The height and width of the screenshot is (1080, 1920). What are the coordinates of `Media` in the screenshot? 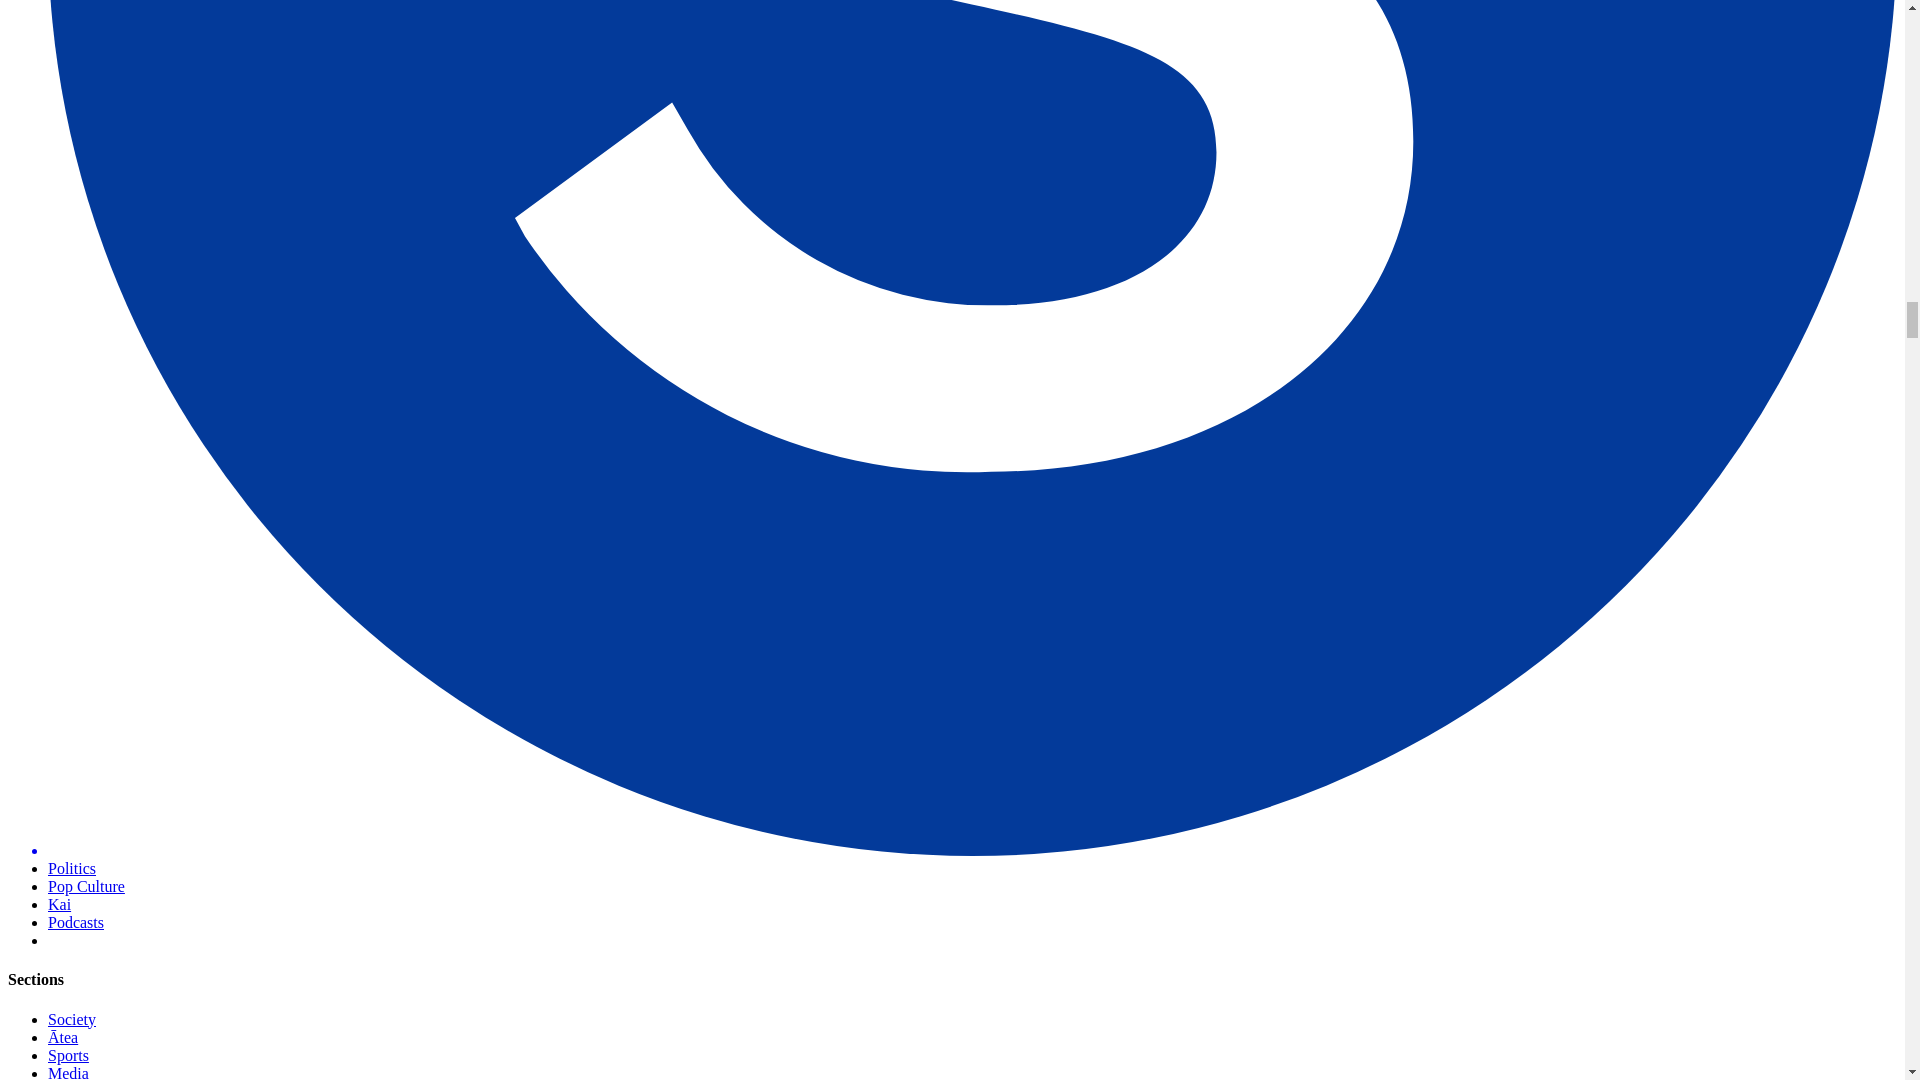 It's located at (68, 1072).